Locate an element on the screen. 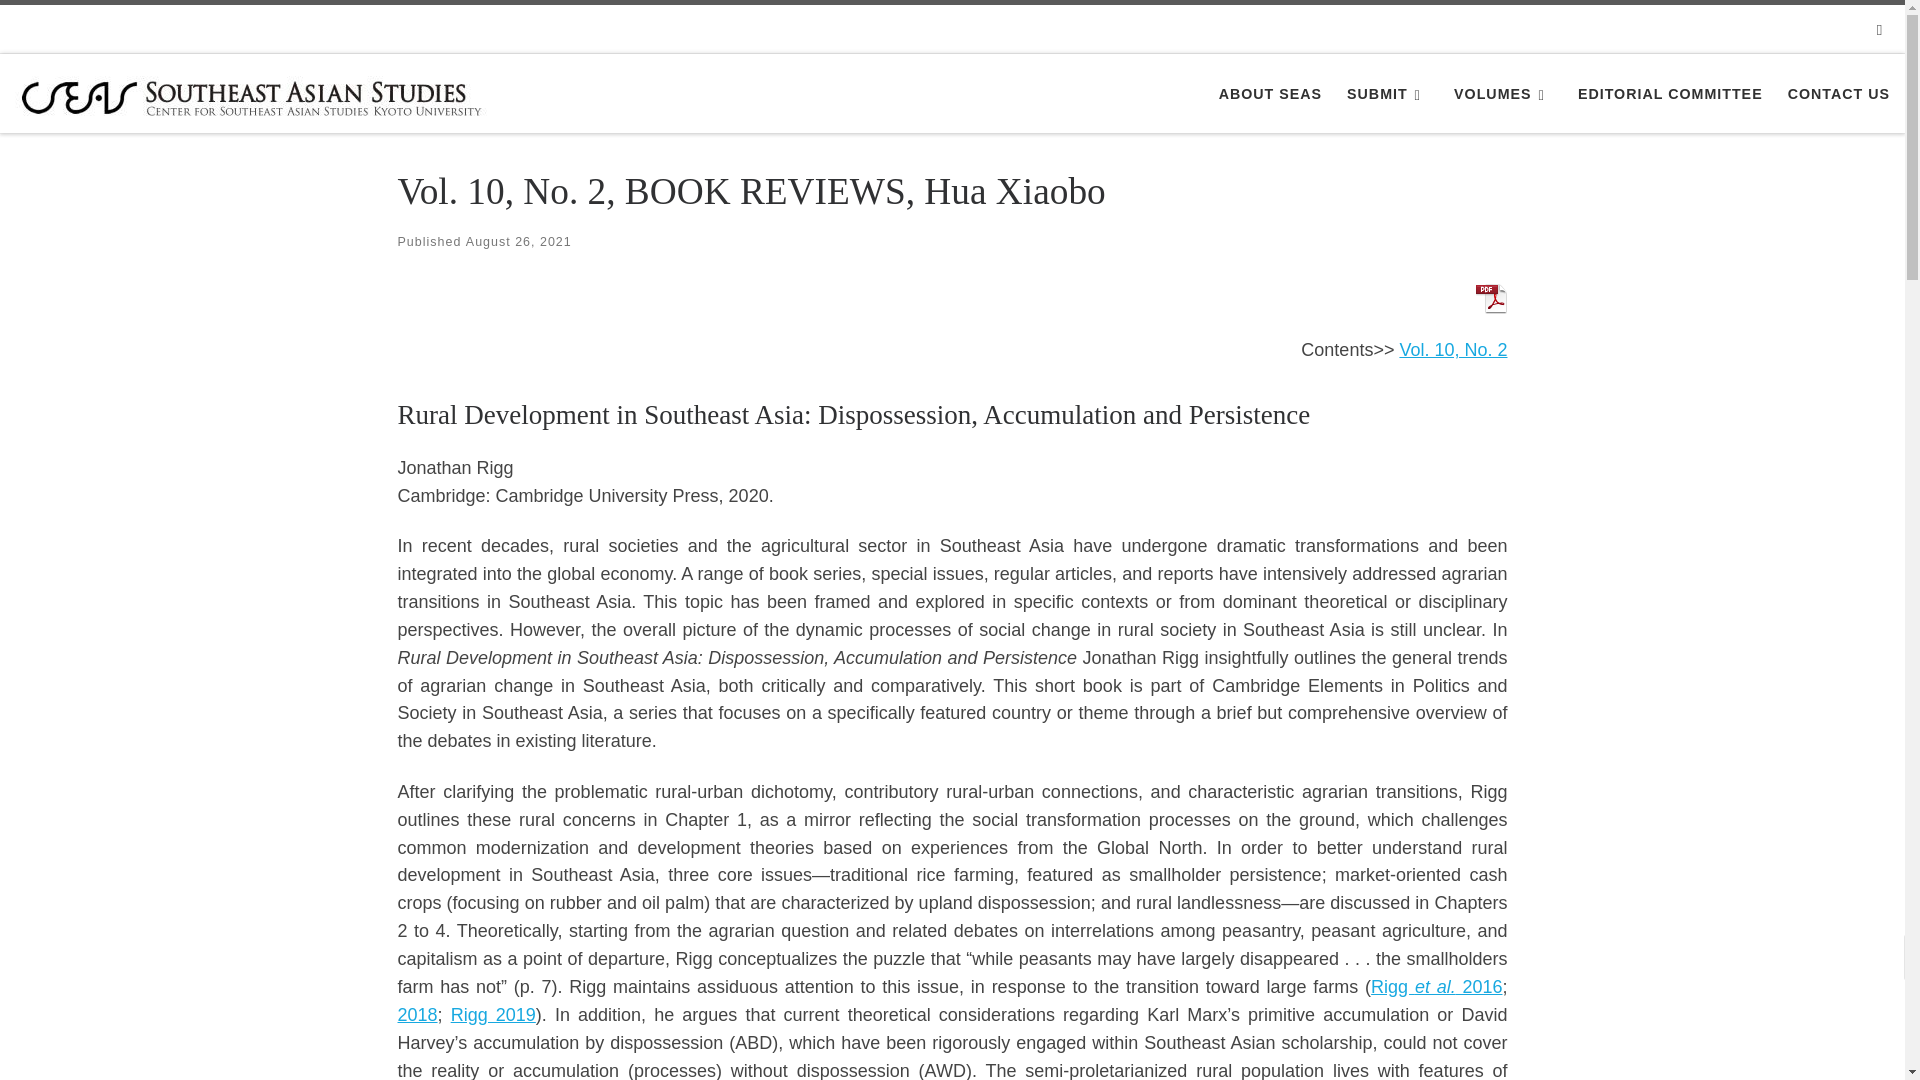 The width and height of the screenshot is (1920, 1080). EDITORIAL COMMITTEE is located at coordinates (1670, 94).